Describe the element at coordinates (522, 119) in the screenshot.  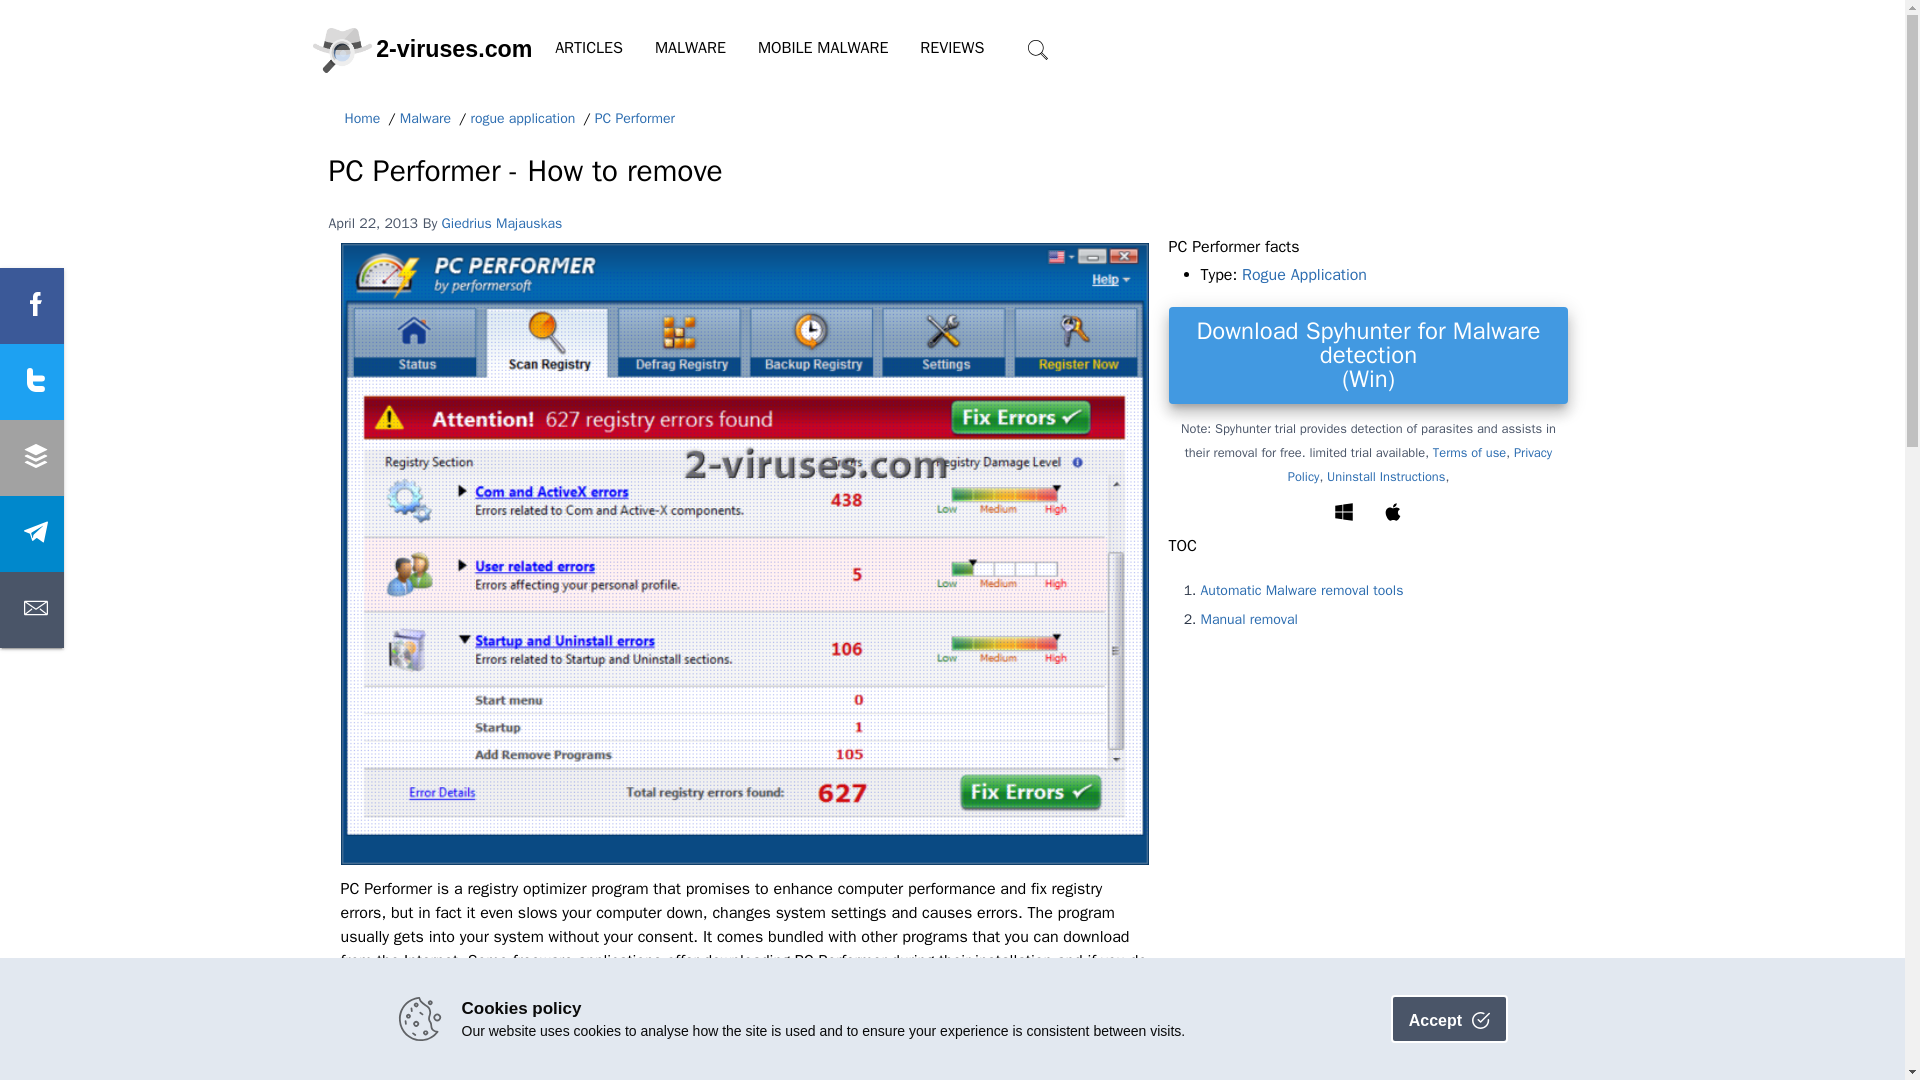
I see `rogue application` at that location.